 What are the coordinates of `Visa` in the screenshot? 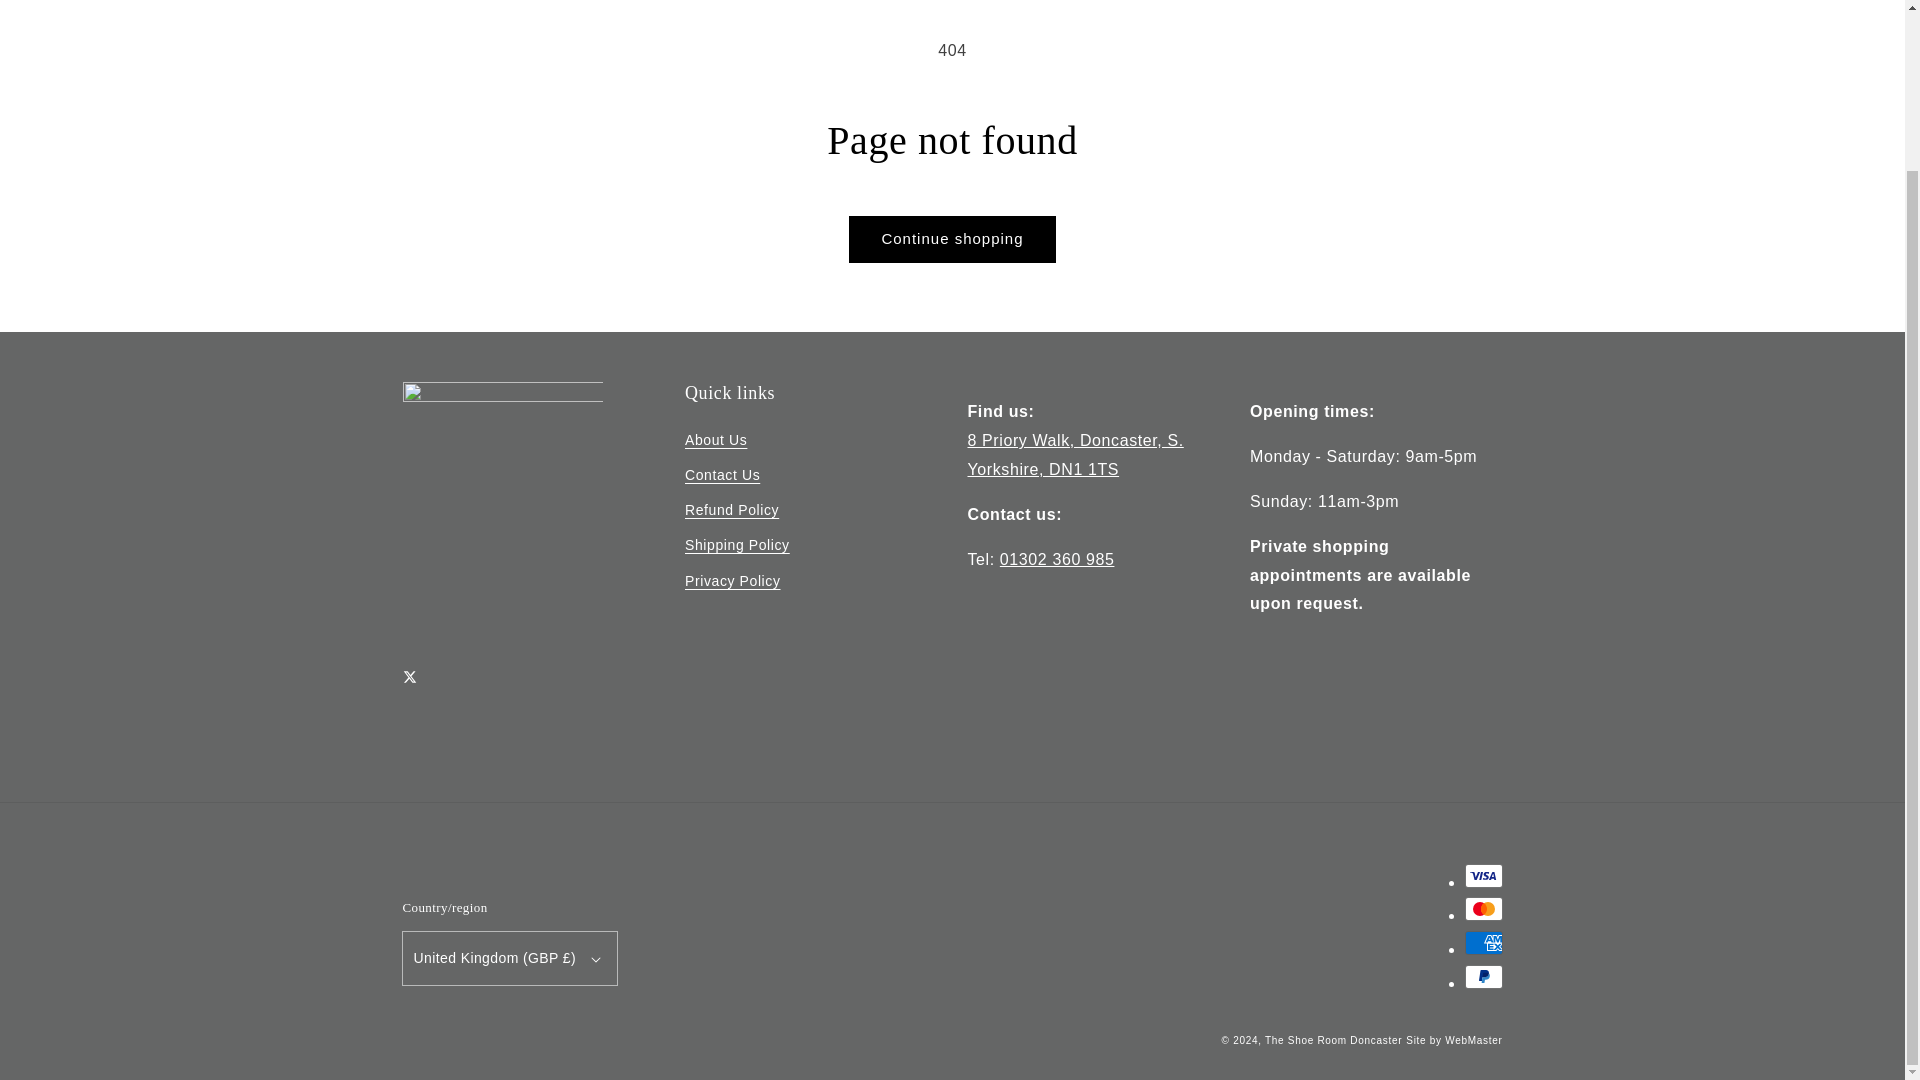 It's located at (1482, 876).